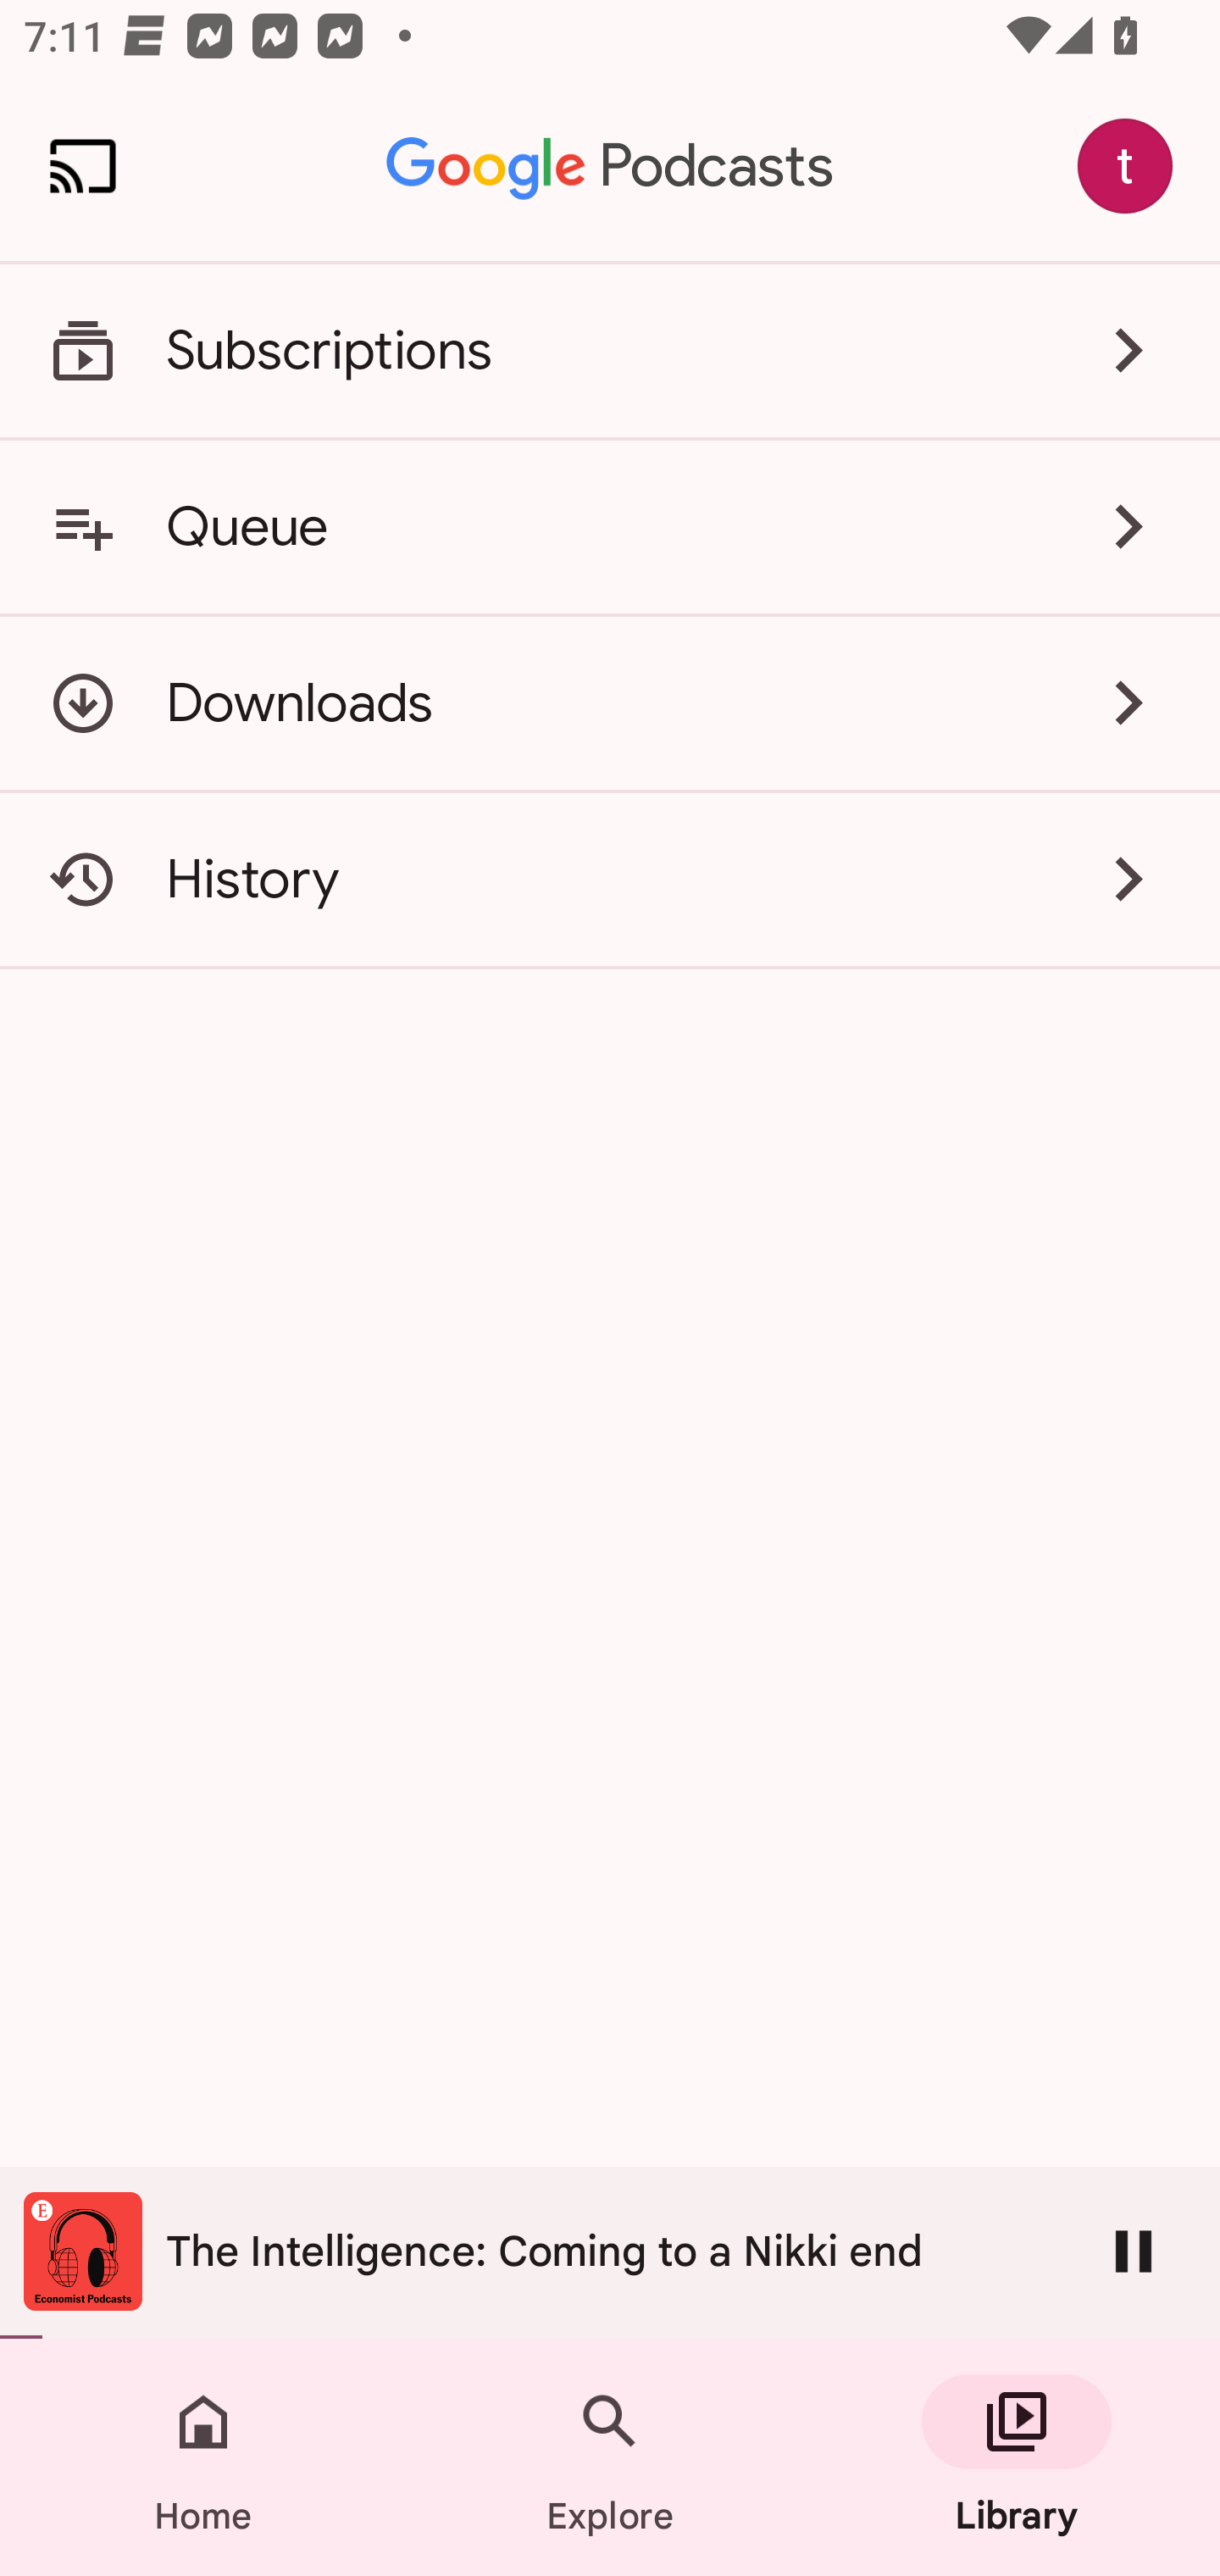 The height and width of the screenshot is (2576, 1220). I want to click on Explore, so click(610, 2457).